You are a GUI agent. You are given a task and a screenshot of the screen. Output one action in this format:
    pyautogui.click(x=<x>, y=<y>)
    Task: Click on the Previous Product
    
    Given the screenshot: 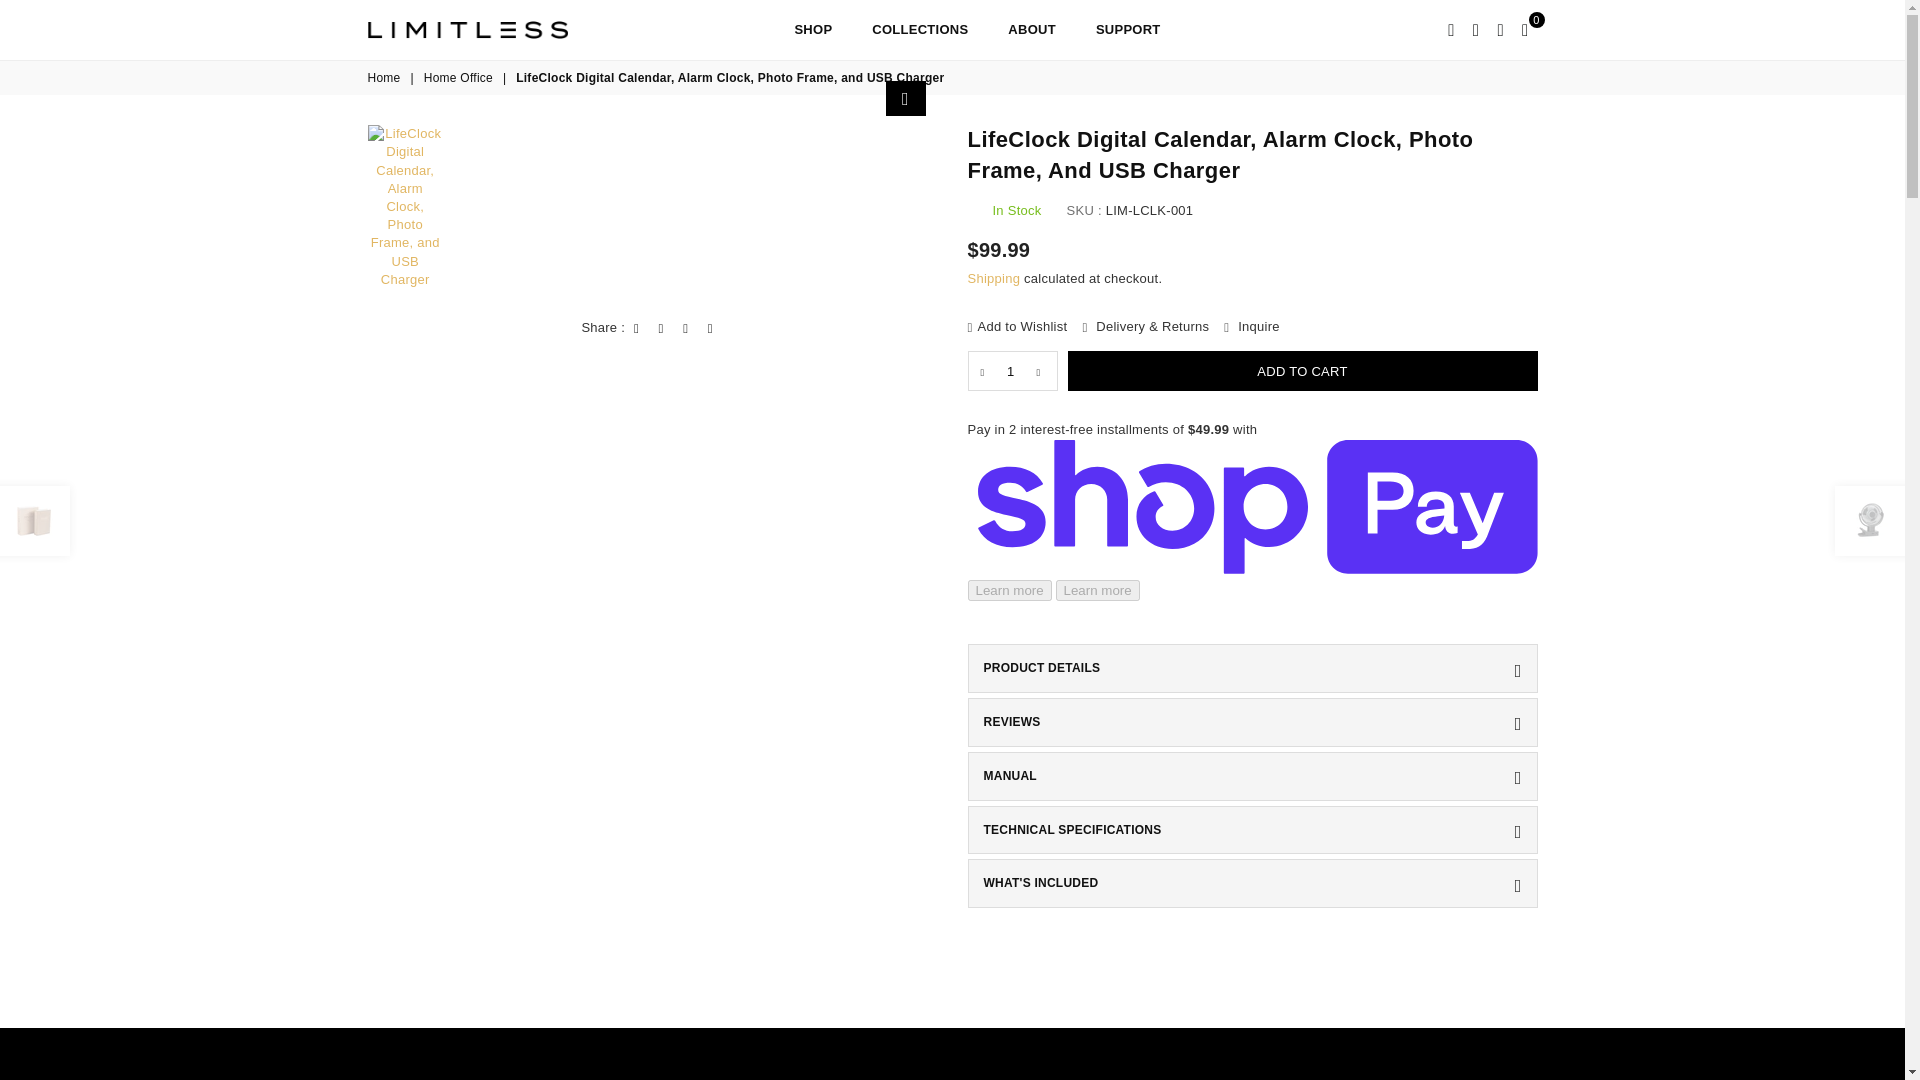 What is the action you would take?
    pyautogui.click(x=34, y=521)
    